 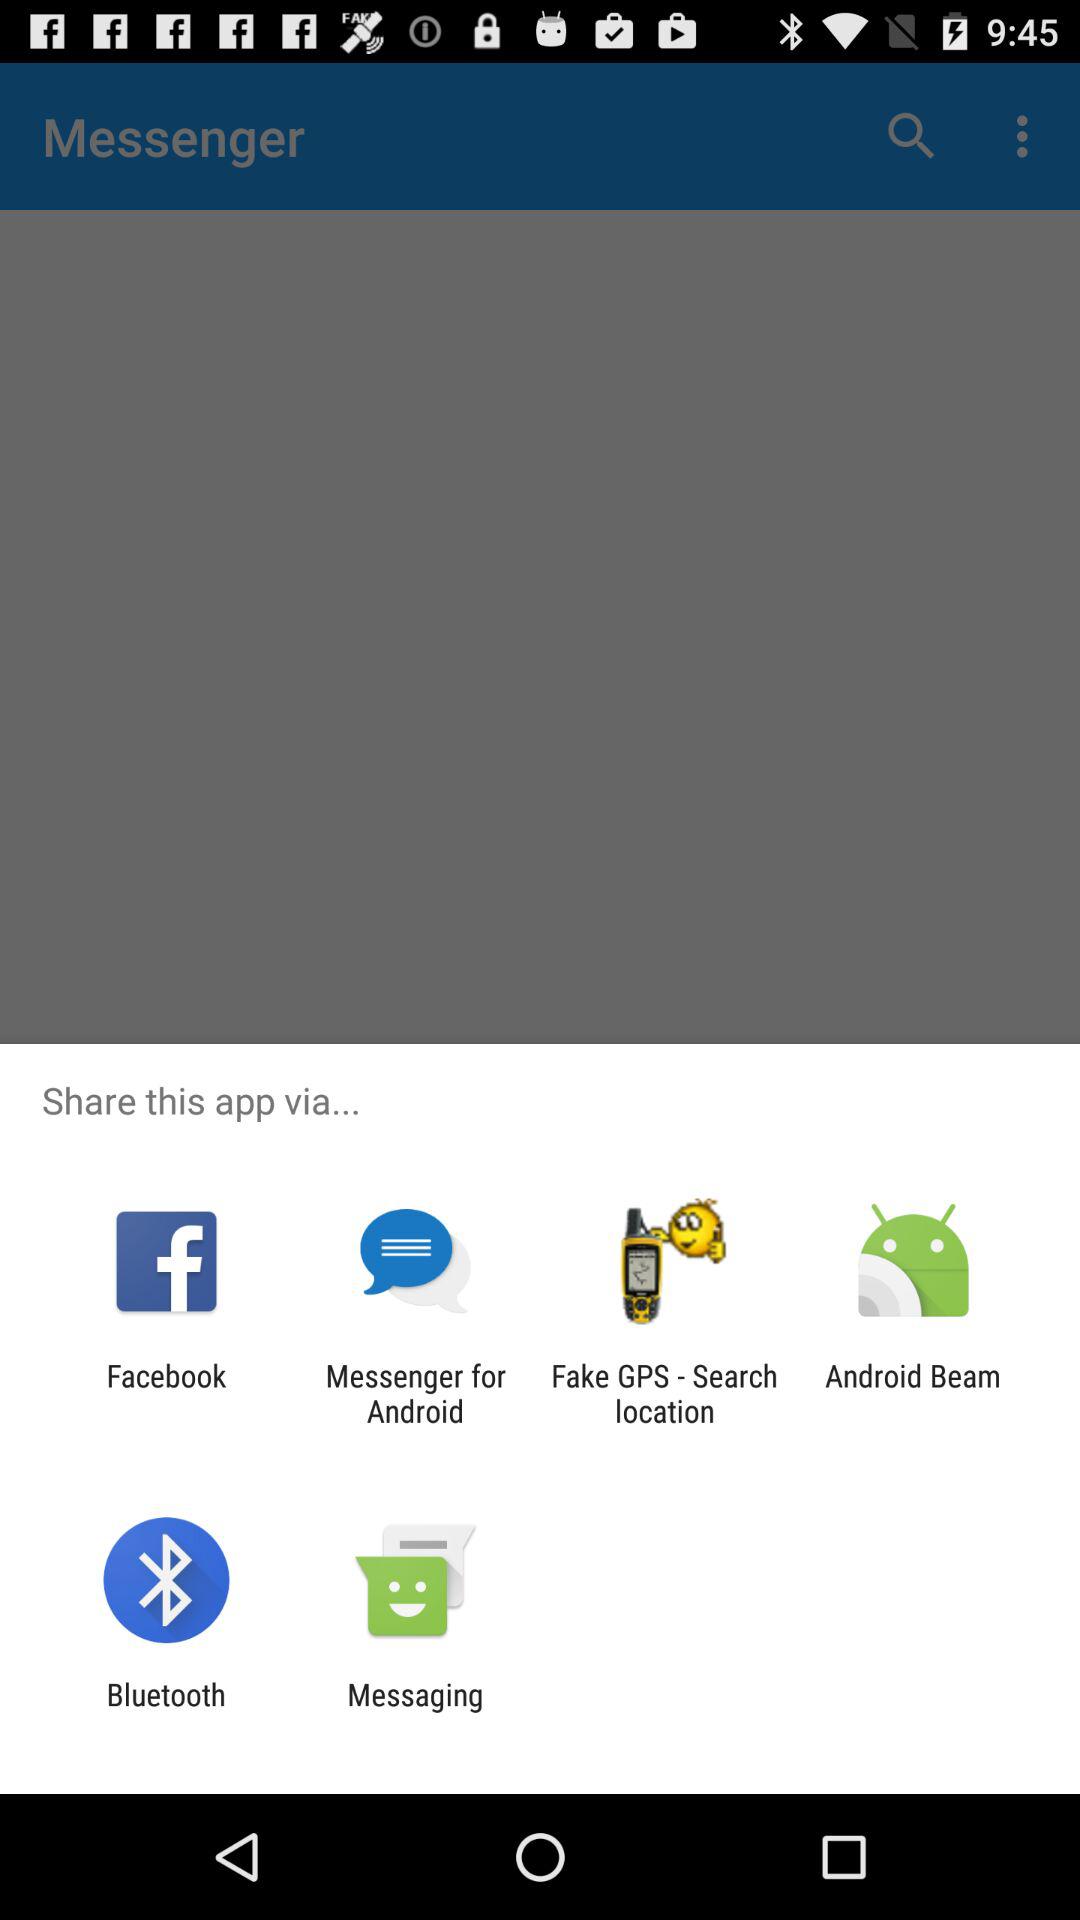 What do you see at coordinates (166, 1712) in the screenshot?
I see `jump to the bluetooth app` at bounding box center [166, 1712].